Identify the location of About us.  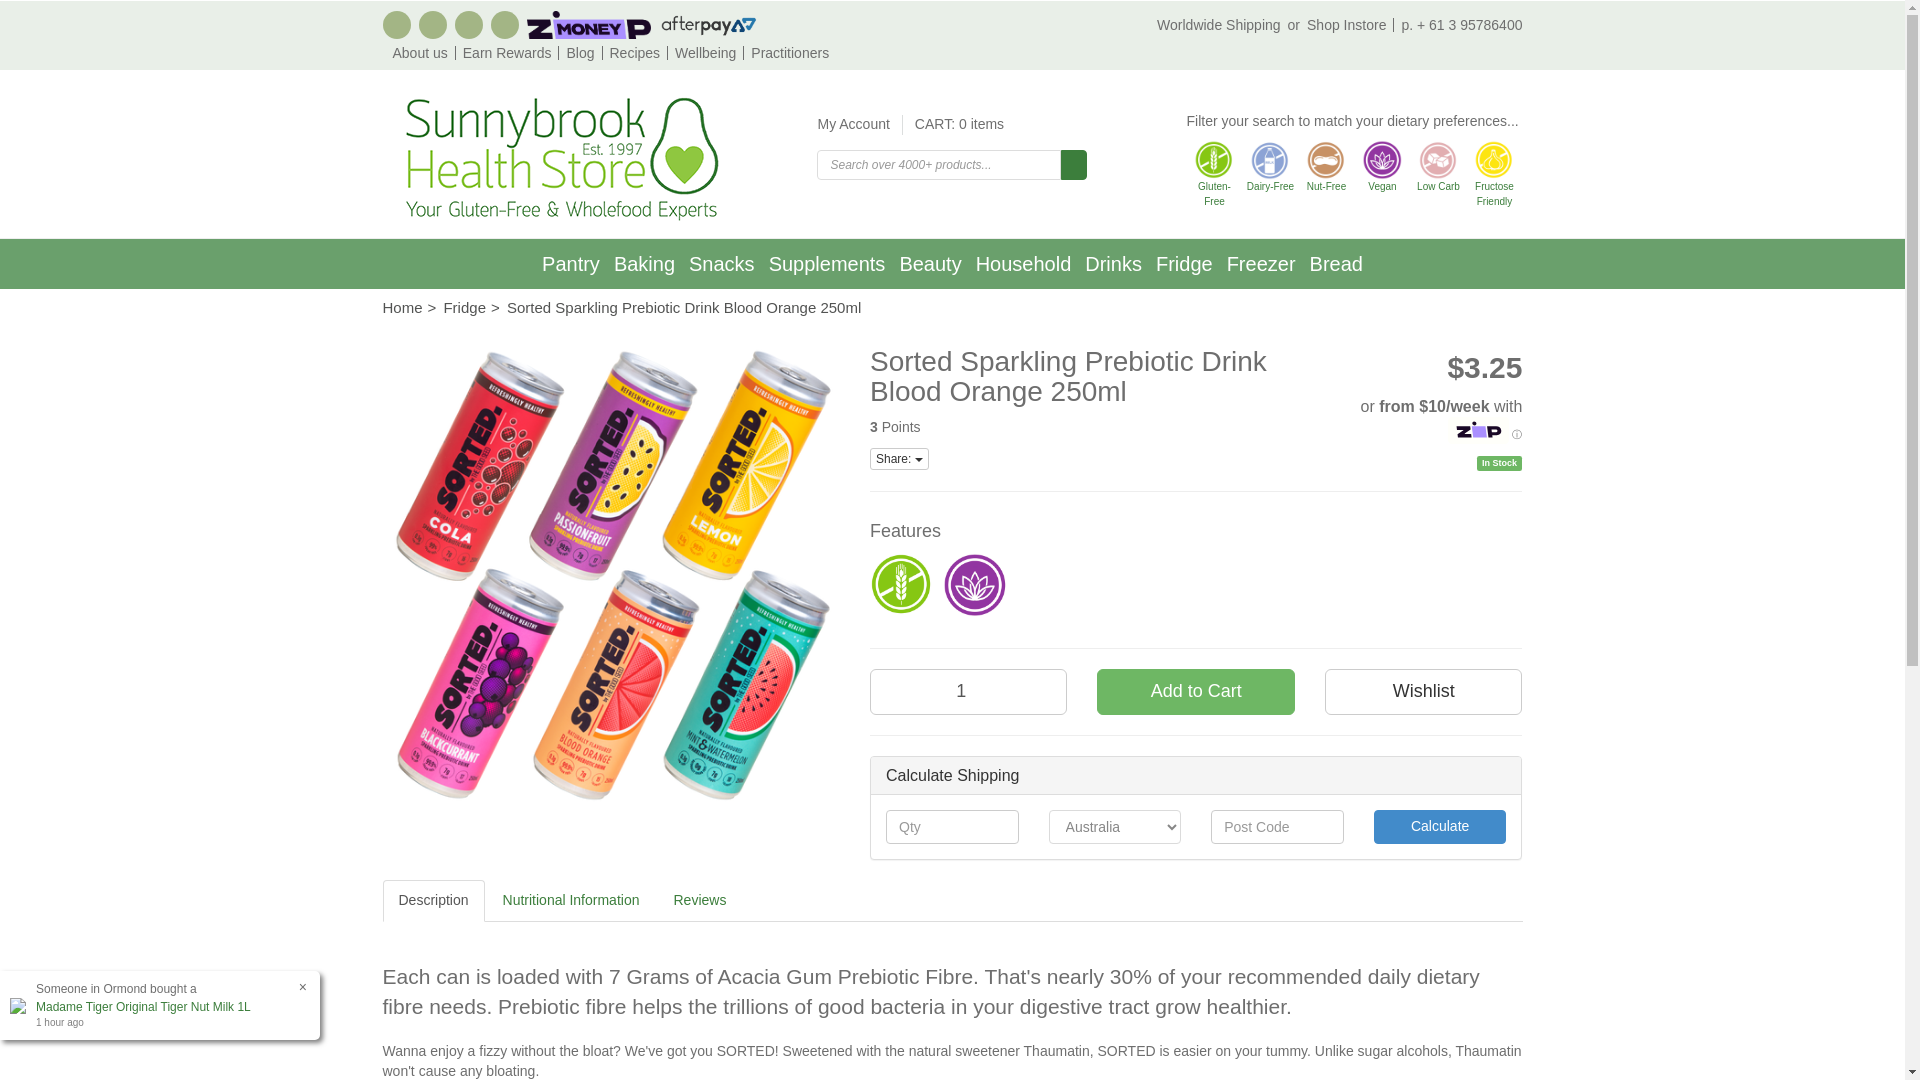
(419, 53).